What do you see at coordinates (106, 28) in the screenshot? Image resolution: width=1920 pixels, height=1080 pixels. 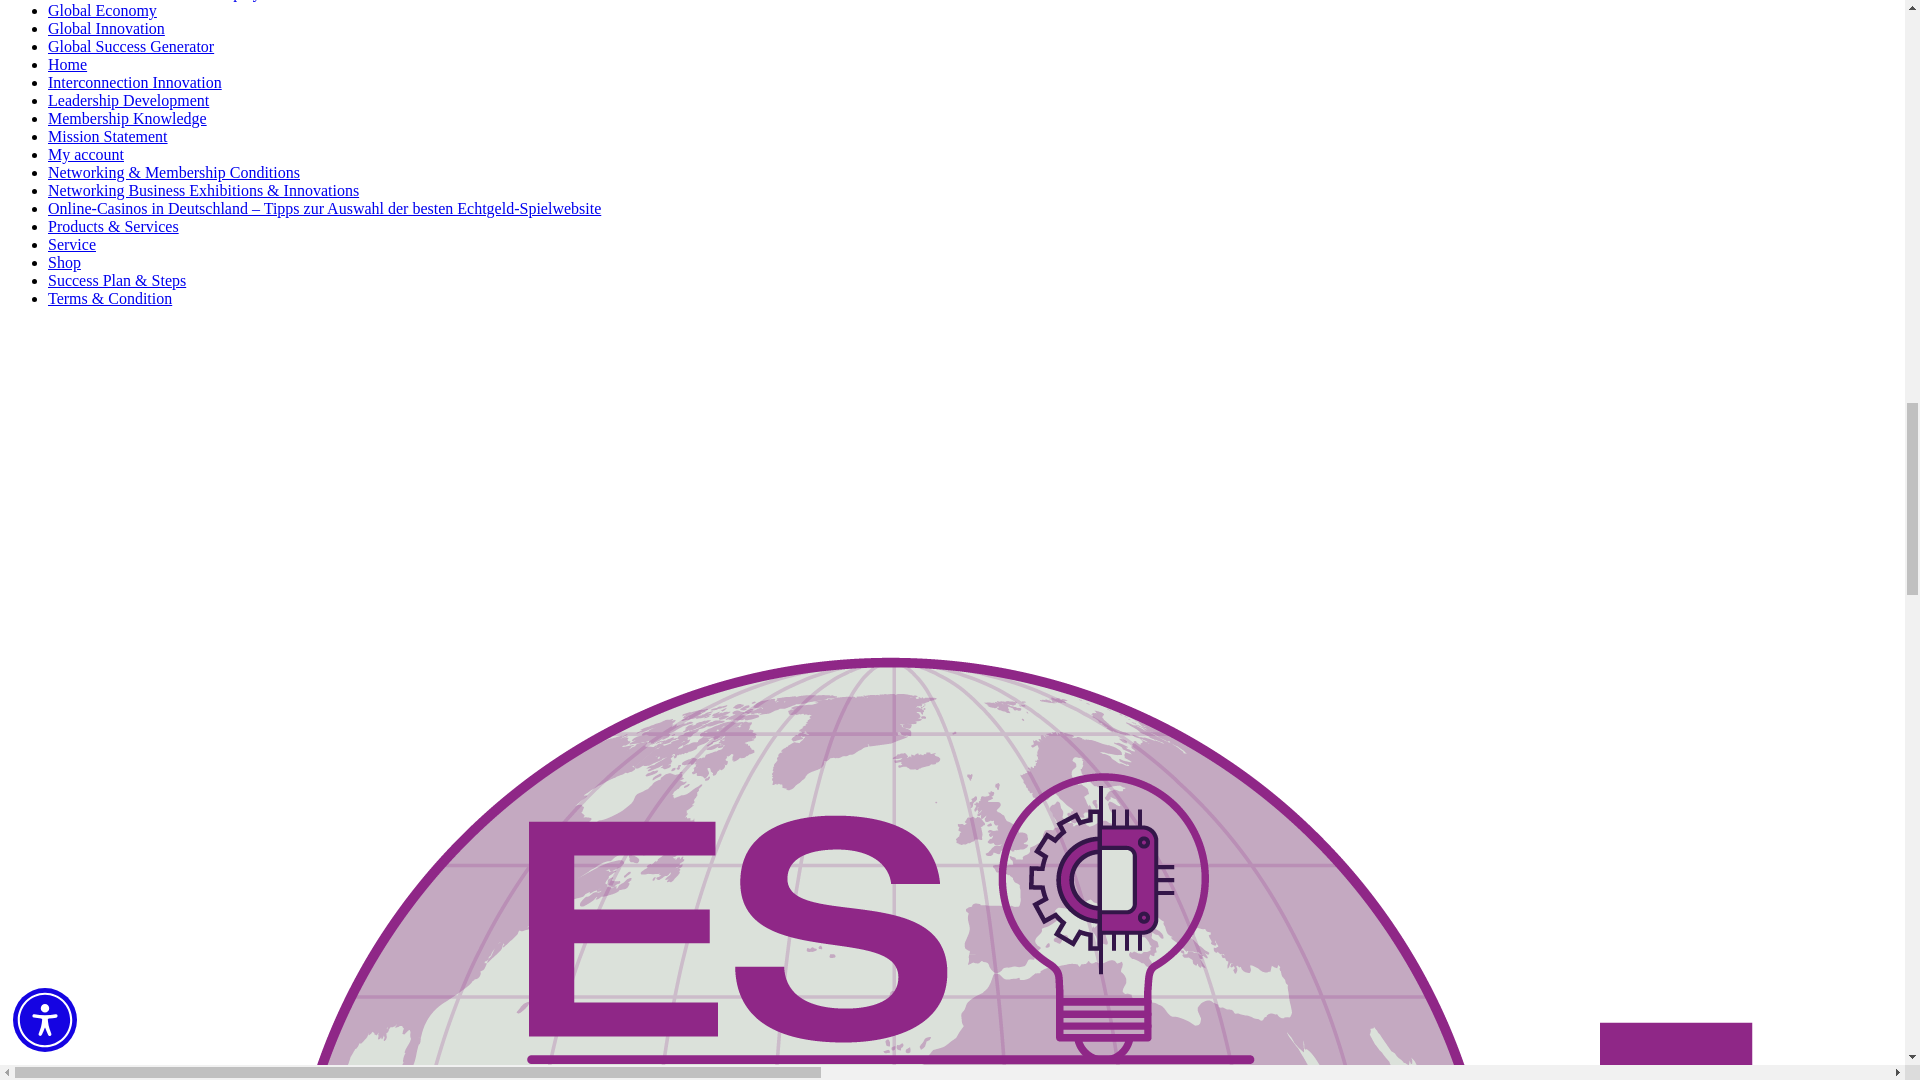 I see `Global Innovation` at bounding box center [106, 28].